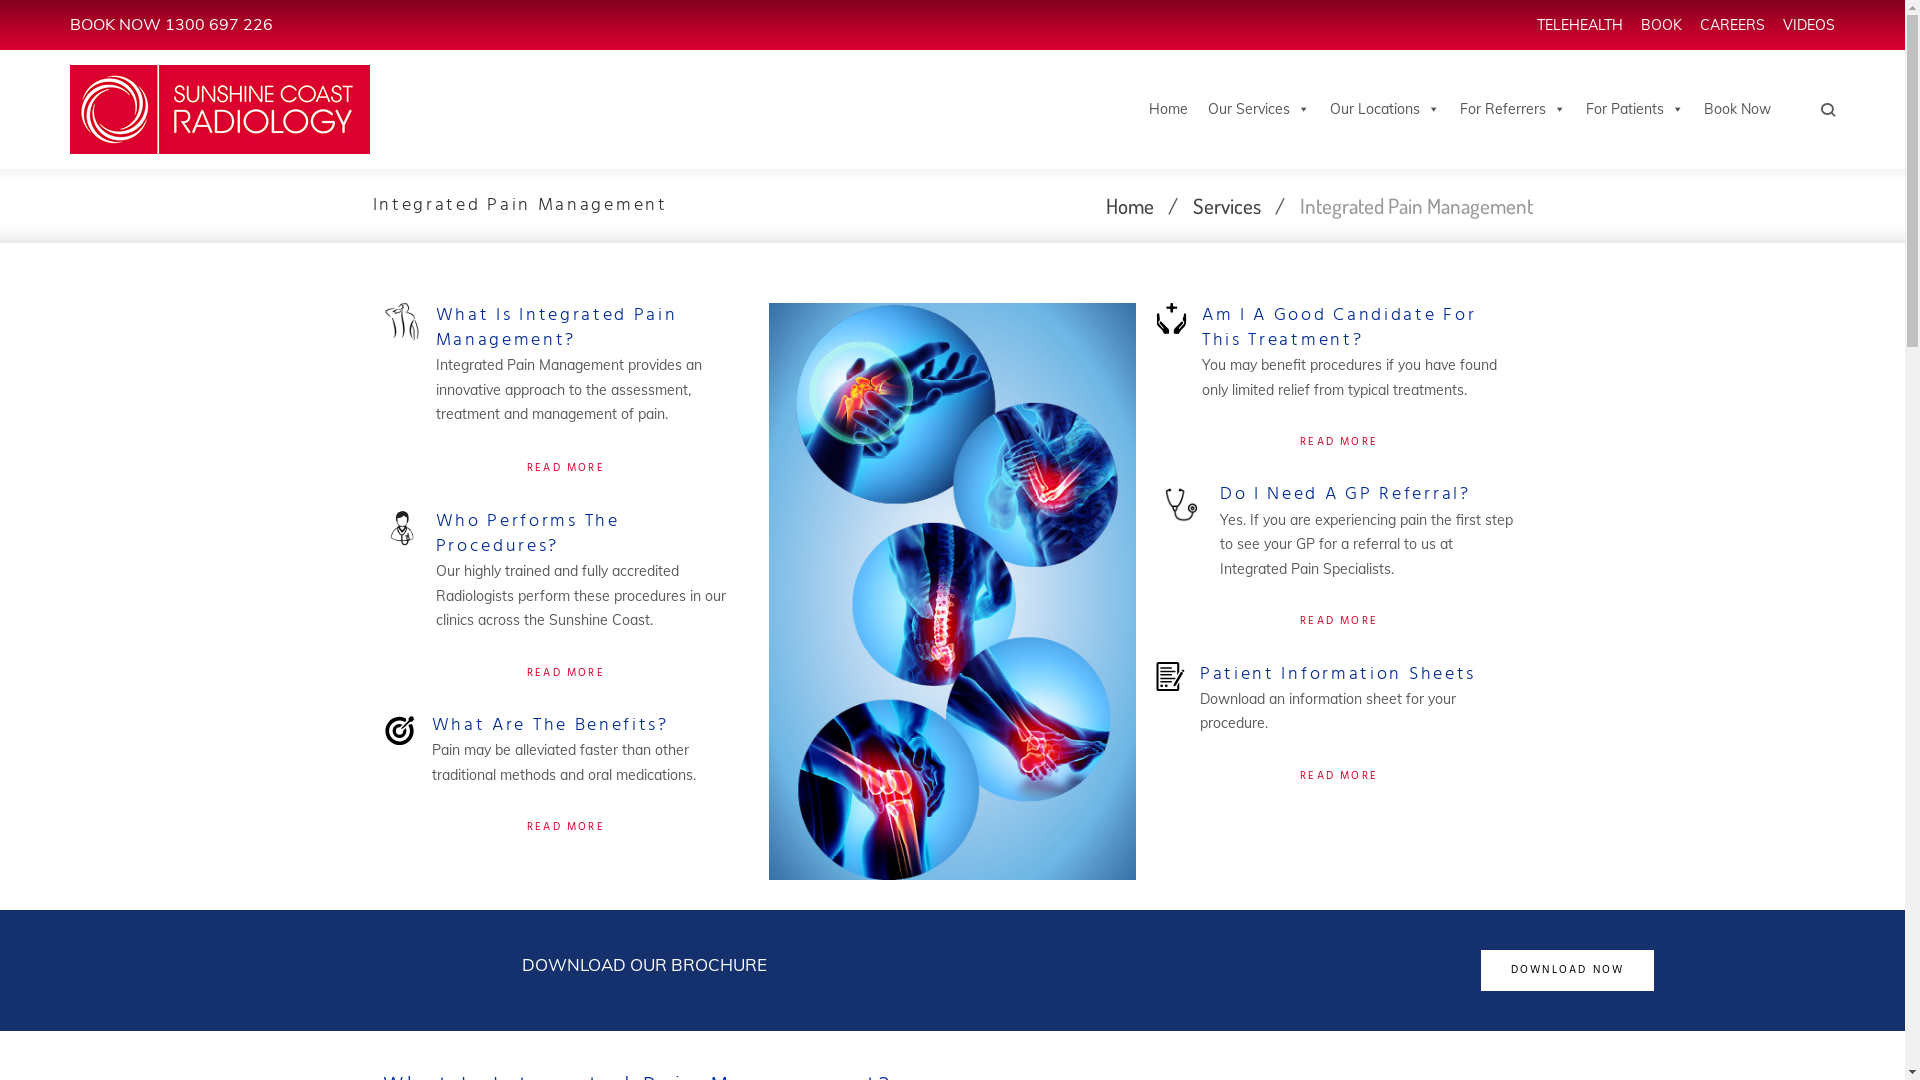 This screenshot has width=1920, height=1080. What do you see at coordinates (1259, 109) in the screenshot?
I see `Our Services` at bounding box center [1259, 109].